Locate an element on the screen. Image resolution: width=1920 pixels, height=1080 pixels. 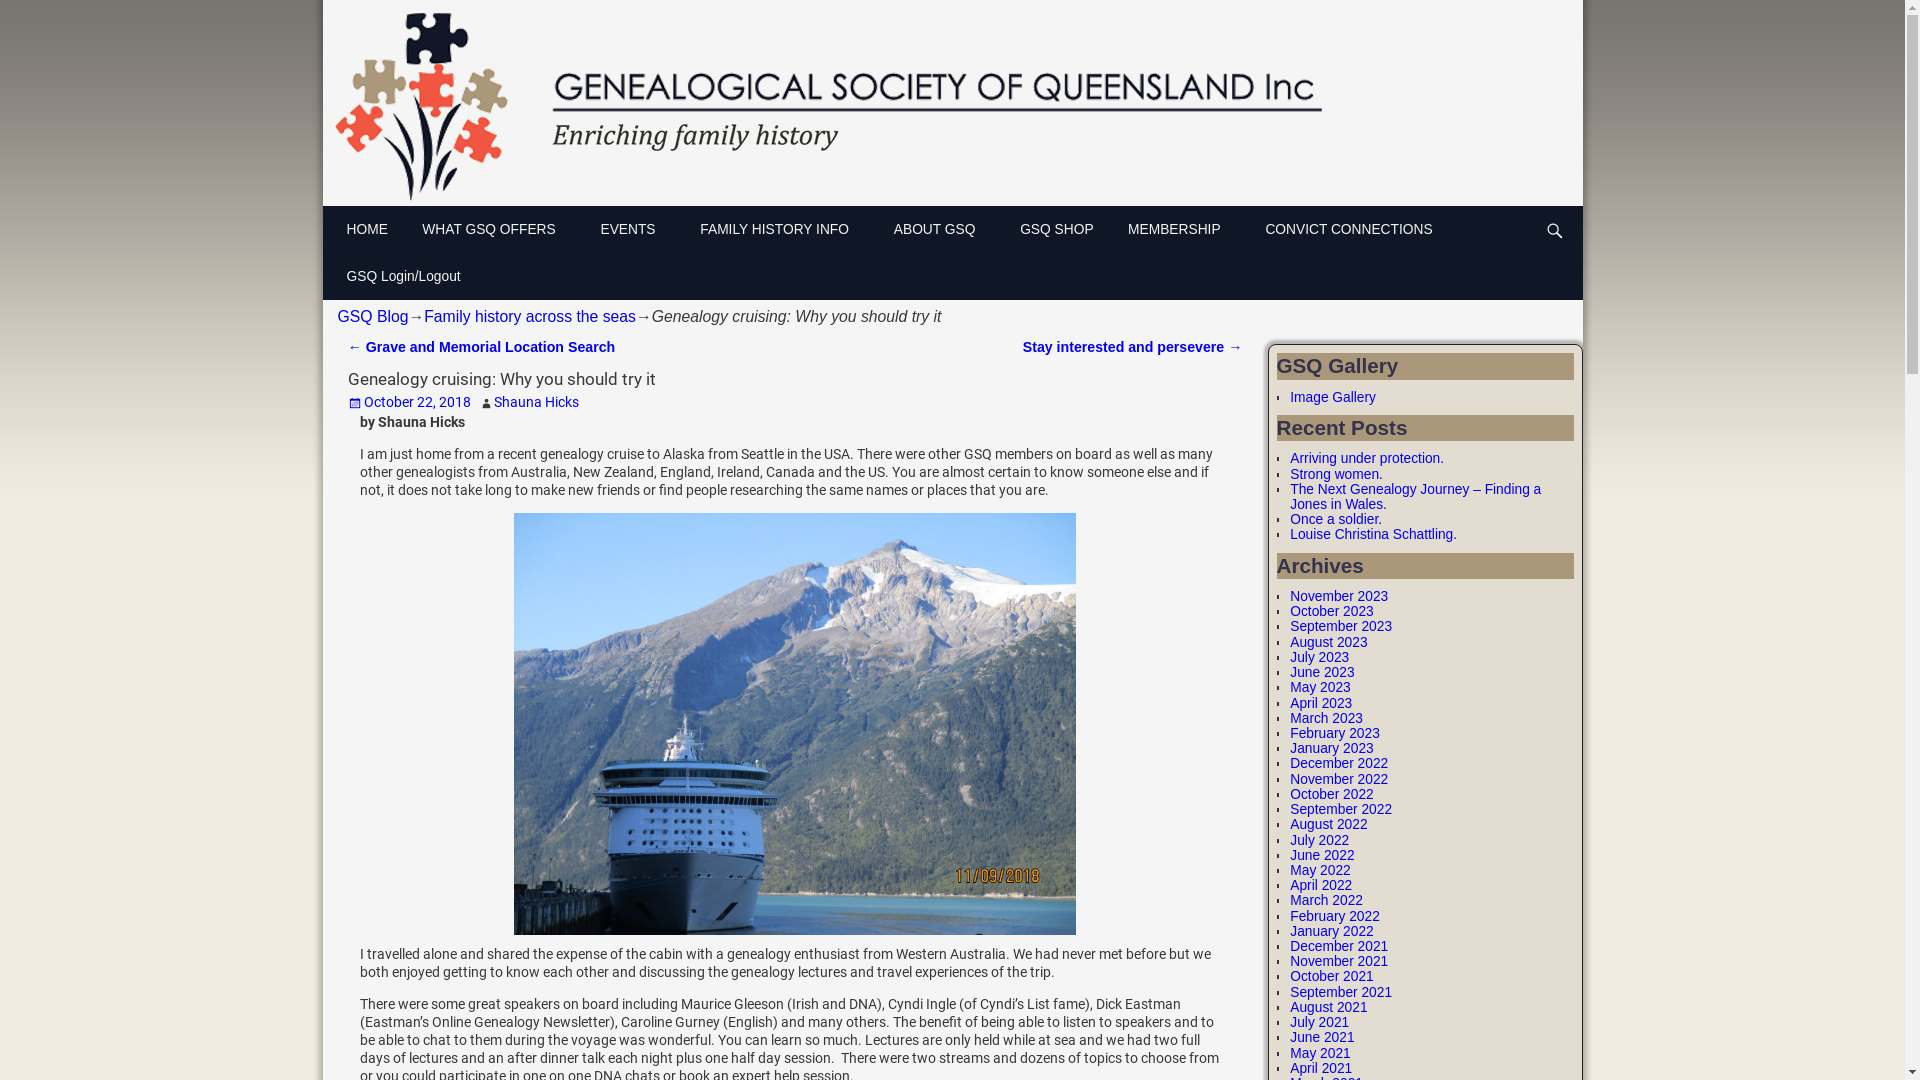
July 2022 is located at coordinates (1320, 840).